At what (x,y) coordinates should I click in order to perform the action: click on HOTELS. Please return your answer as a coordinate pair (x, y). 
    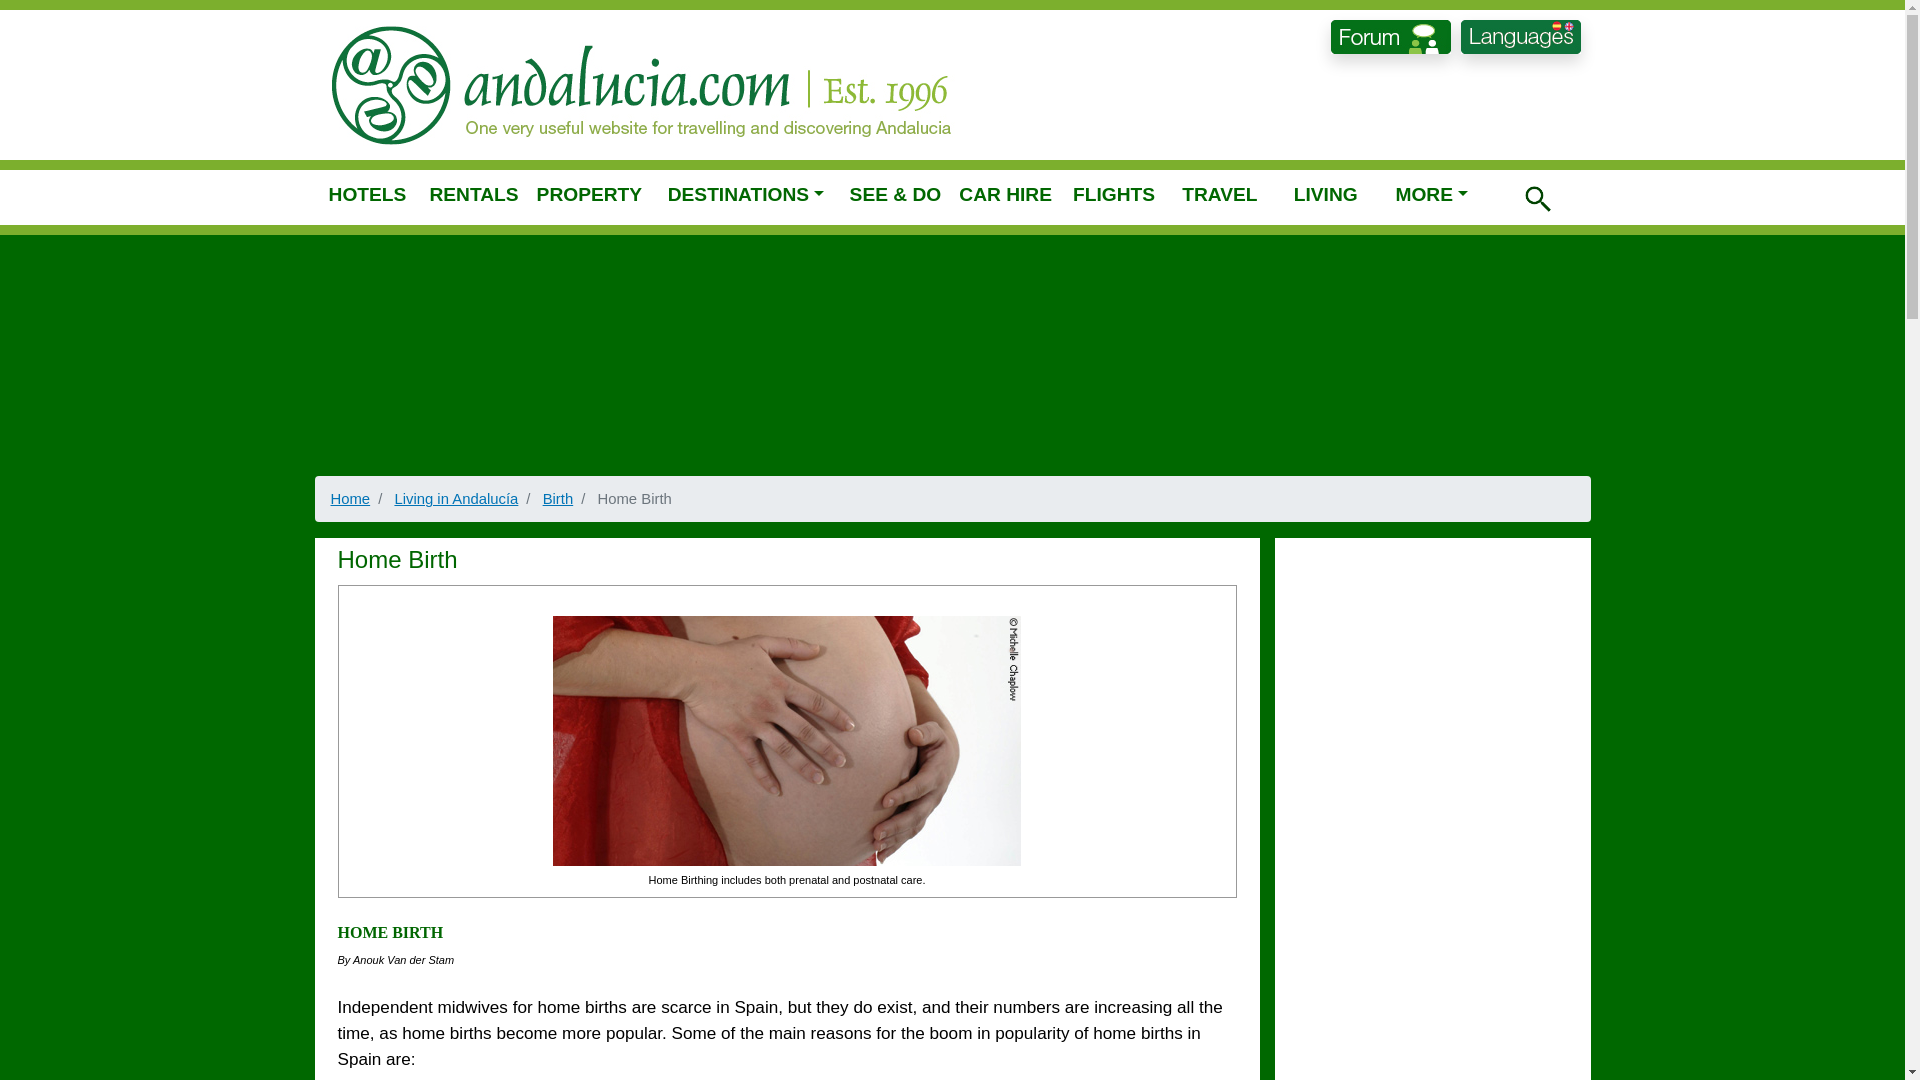
    Looking at the image, I should click on (368, 194).